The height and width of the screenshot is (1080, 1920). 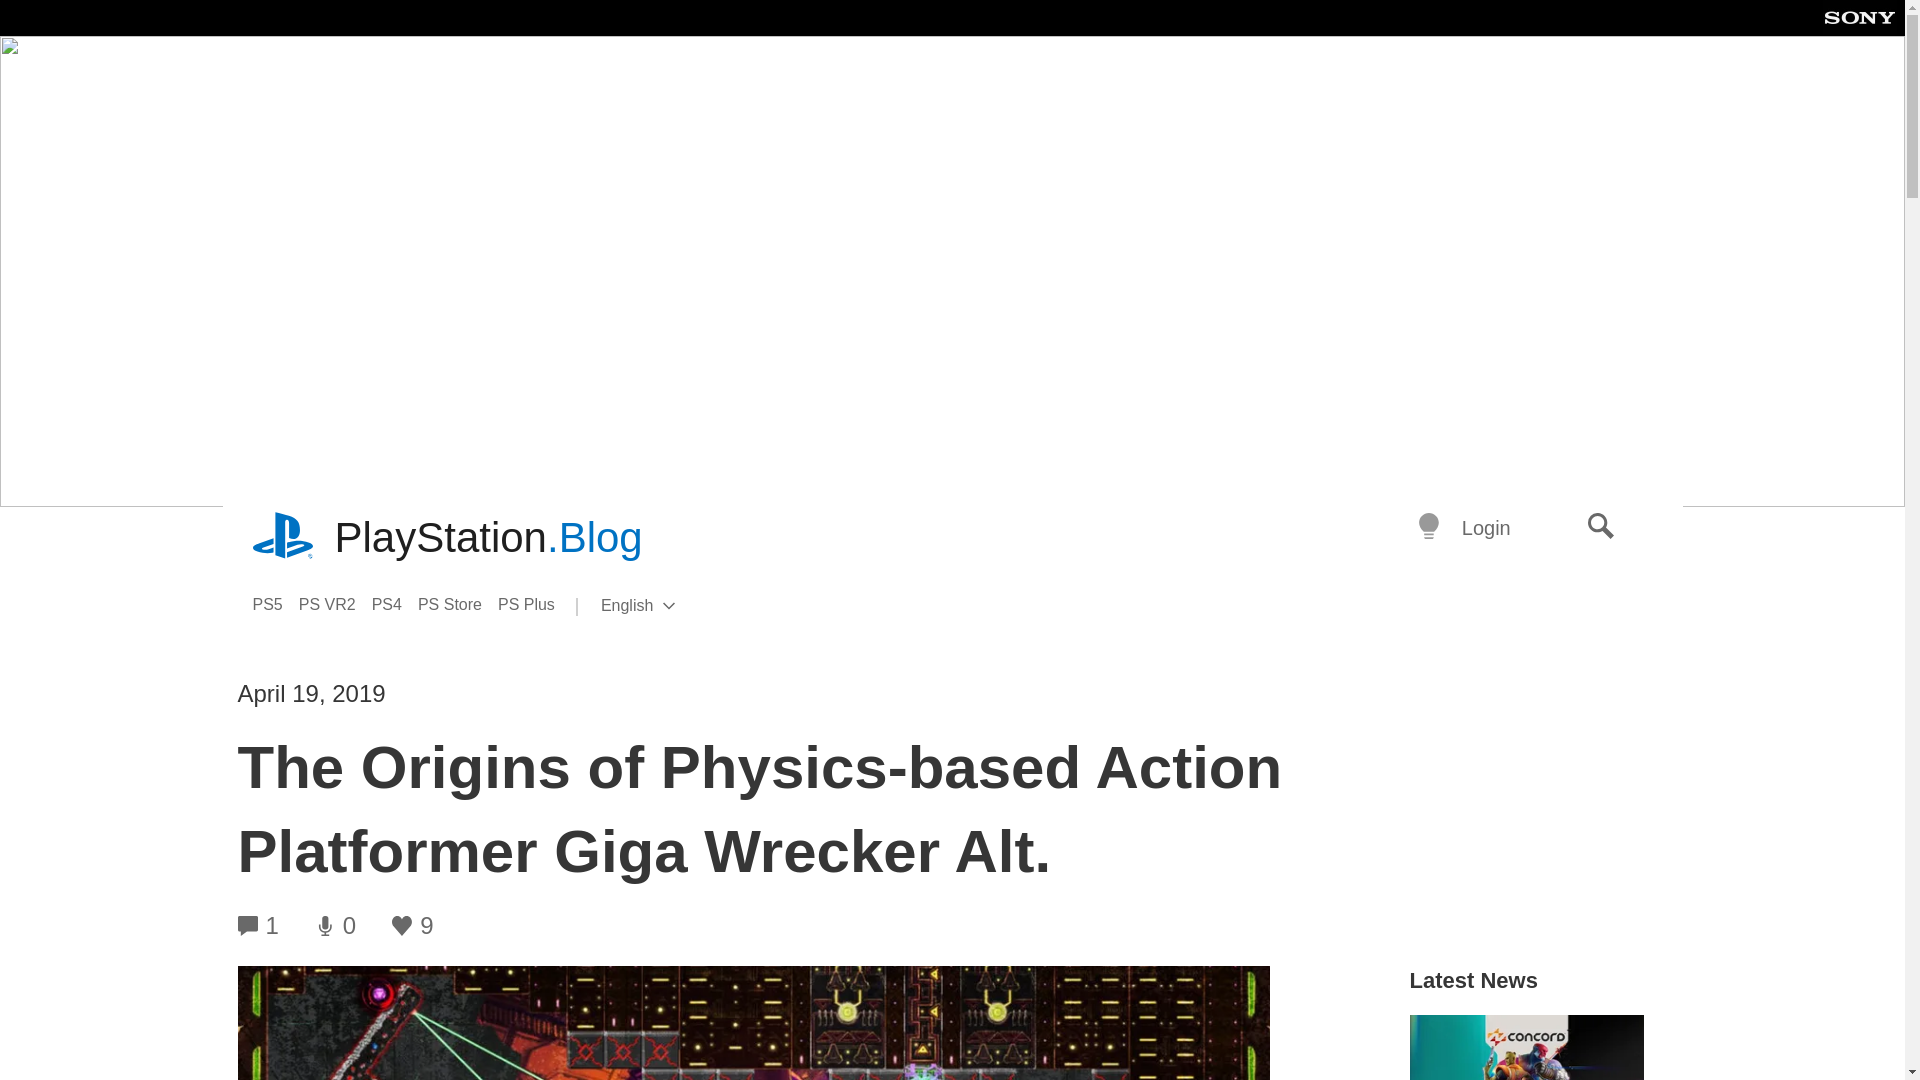 I want to click on PS5, so click(x=670, y=606).